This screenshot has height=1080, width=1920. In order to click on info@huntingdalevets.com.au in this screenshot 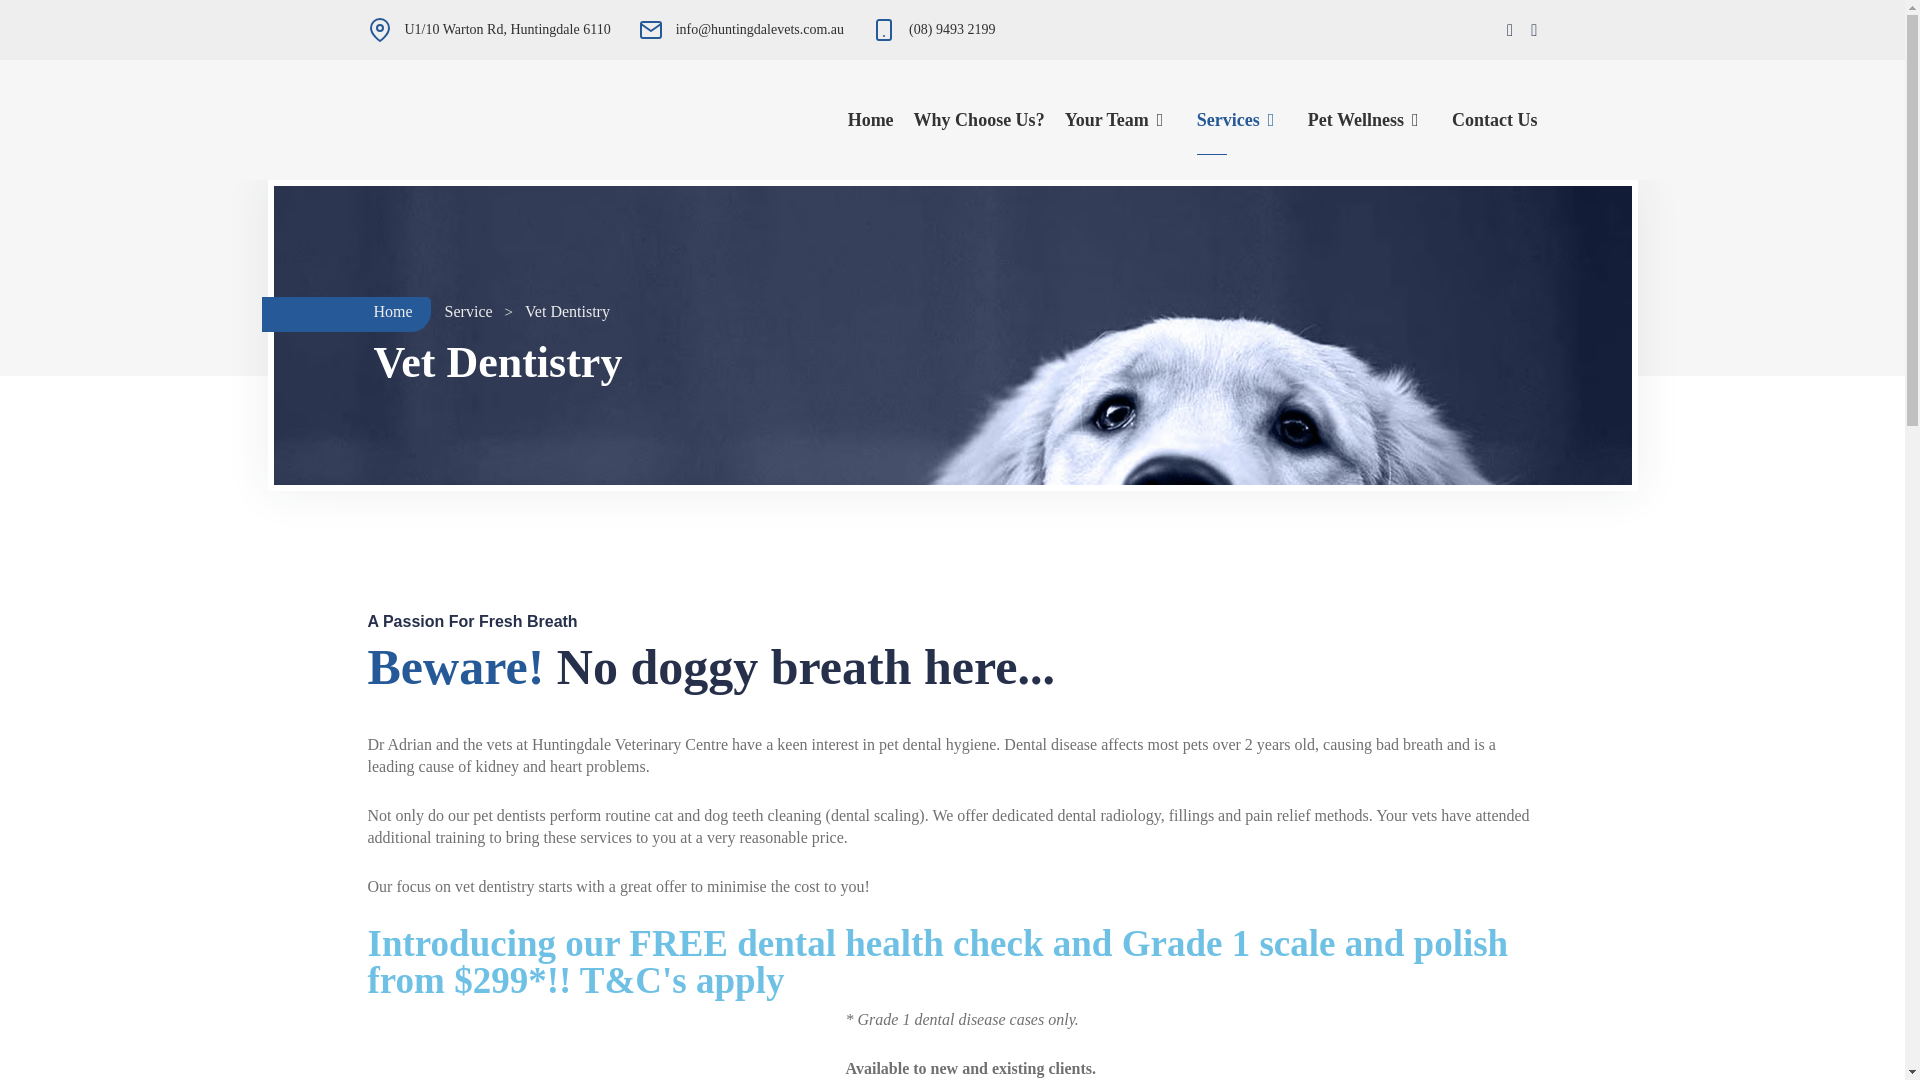, I will do `click(760, 30)`.